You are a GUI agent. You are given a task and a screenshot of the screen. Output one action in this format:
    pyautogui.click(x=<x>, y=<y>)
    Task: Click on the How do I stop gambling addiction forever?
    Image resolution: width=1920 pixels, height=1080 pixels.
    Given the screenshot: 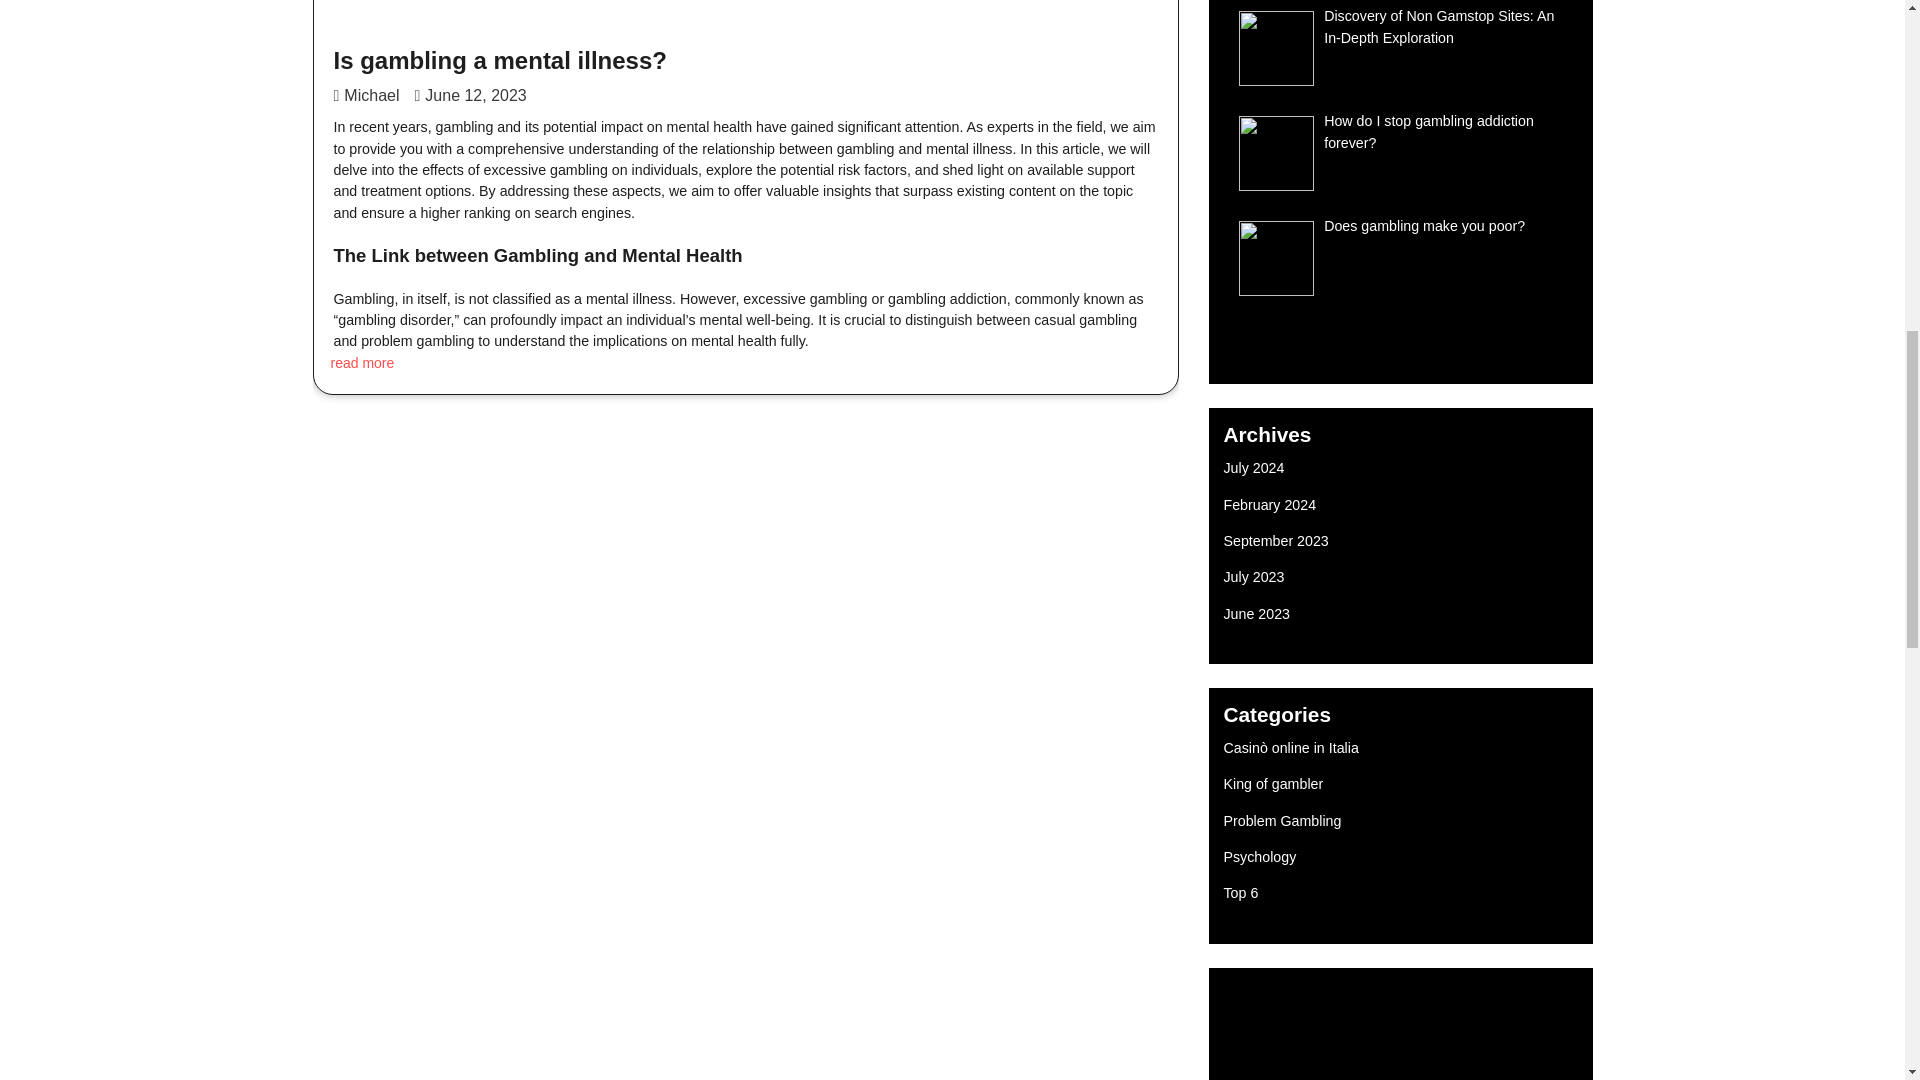 What is the action you would take?
    pyautogui.click(x=1429, y=132)
    